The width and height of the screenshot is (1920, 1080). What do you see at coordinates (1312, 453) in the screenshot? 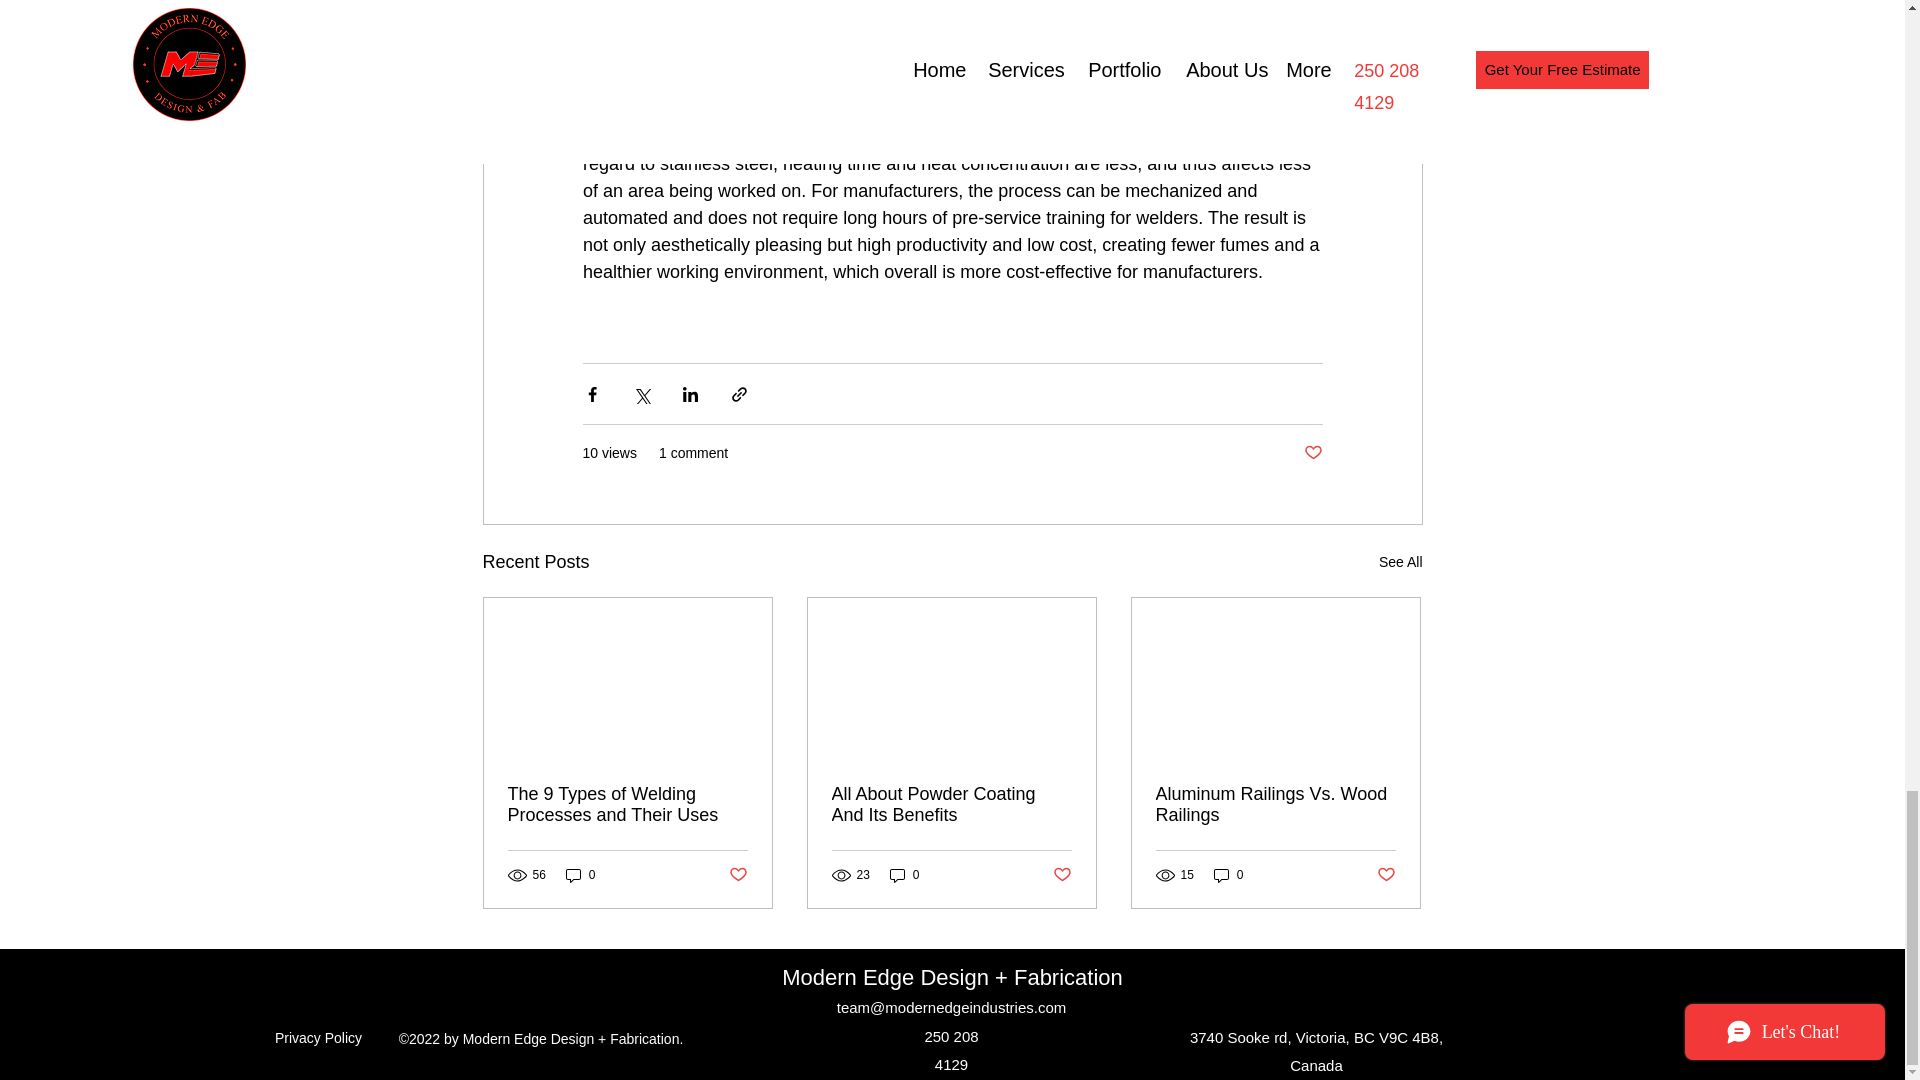
I see `Post not marked as liked` at bounding box center [1312, 453].